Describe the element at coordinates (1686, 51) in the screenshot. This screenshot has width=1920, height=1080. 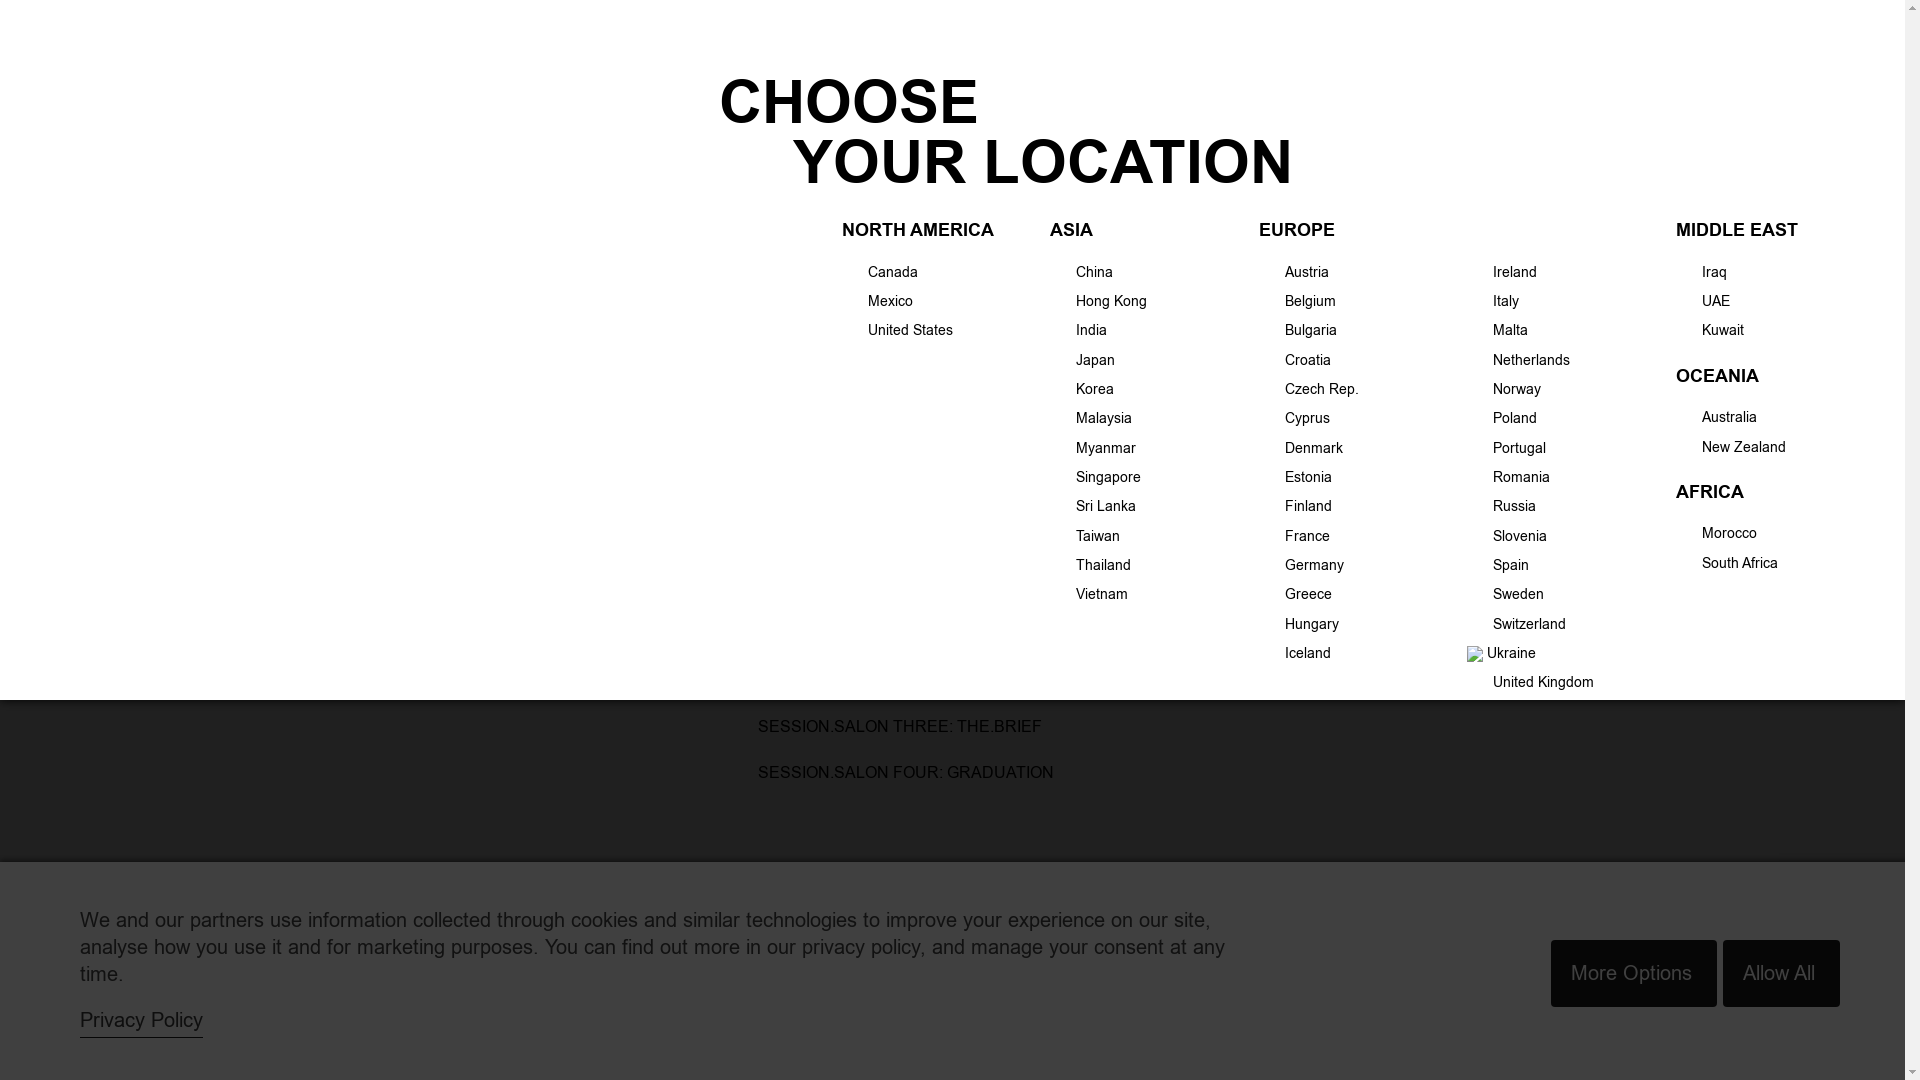
I see `Salon Locator` at that location.